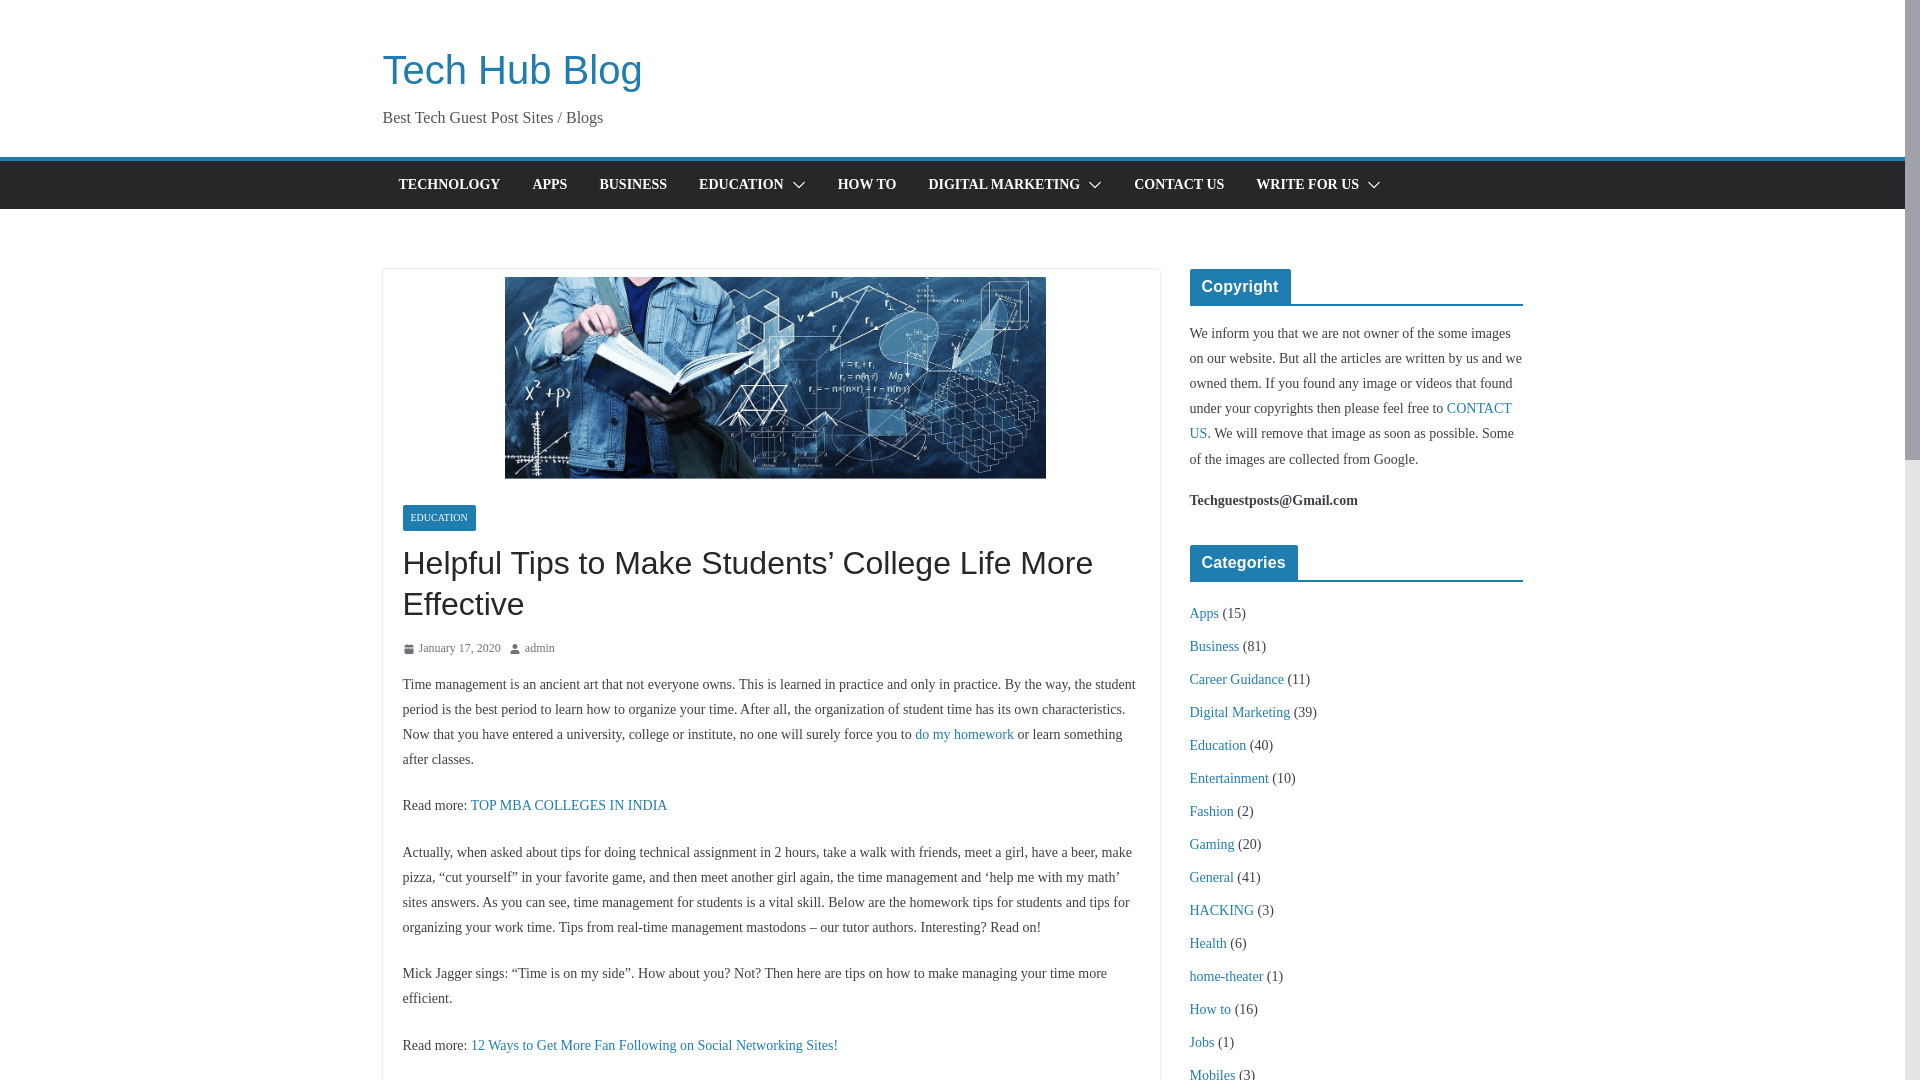  I want to click on Tech Hub Blog, so click(512, 69).